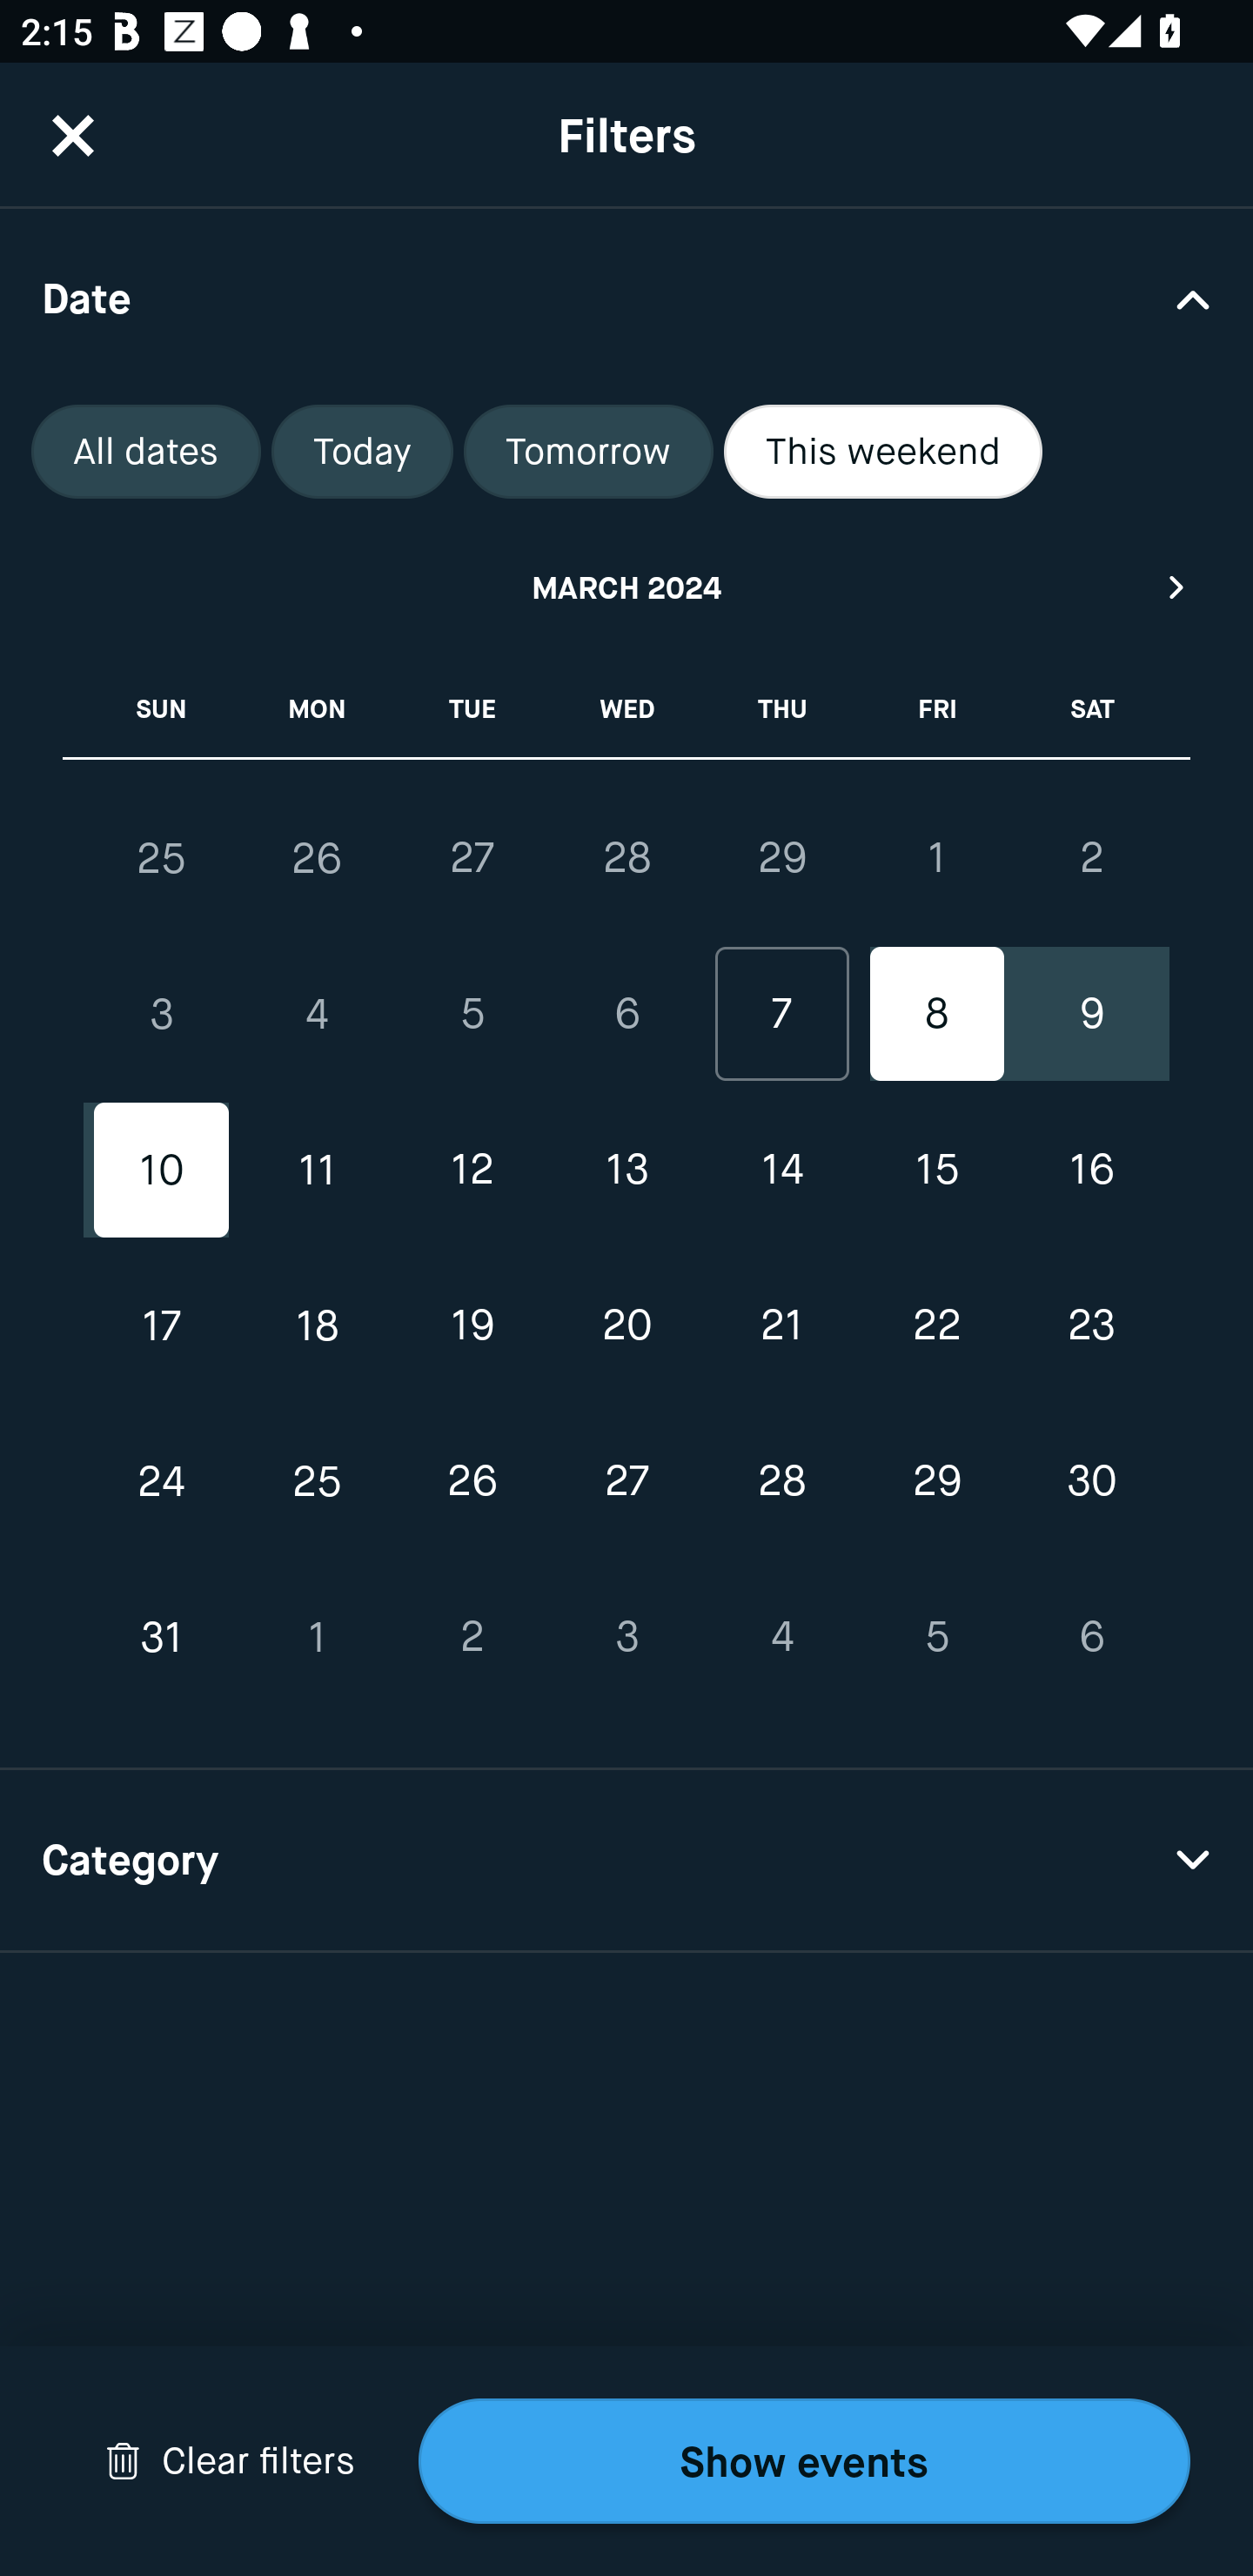  What do you see at coordinates (162, 1481) in the screenshot?
I see `24` at bounding box center [162, 1481].